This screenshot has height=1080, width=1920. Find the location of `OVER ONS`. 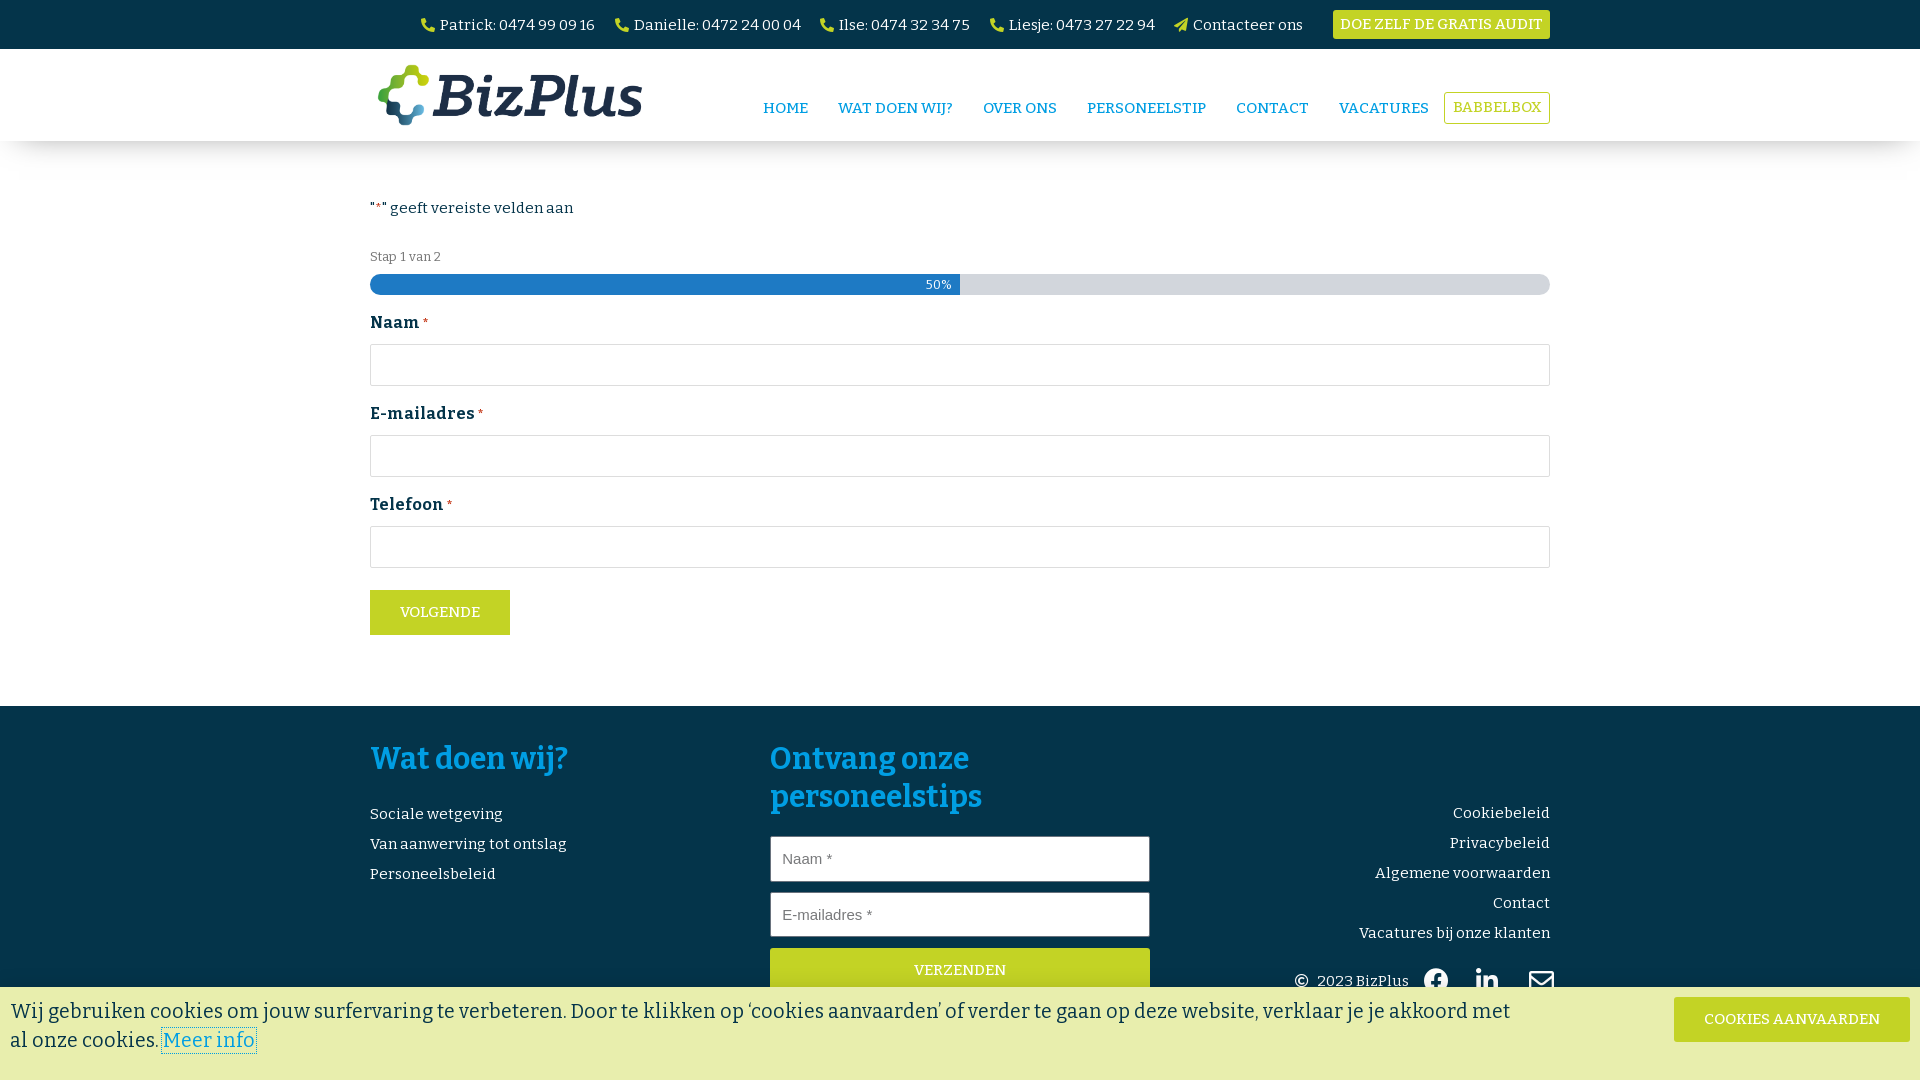

OVER ONS is located at coordinates (1020, 108).